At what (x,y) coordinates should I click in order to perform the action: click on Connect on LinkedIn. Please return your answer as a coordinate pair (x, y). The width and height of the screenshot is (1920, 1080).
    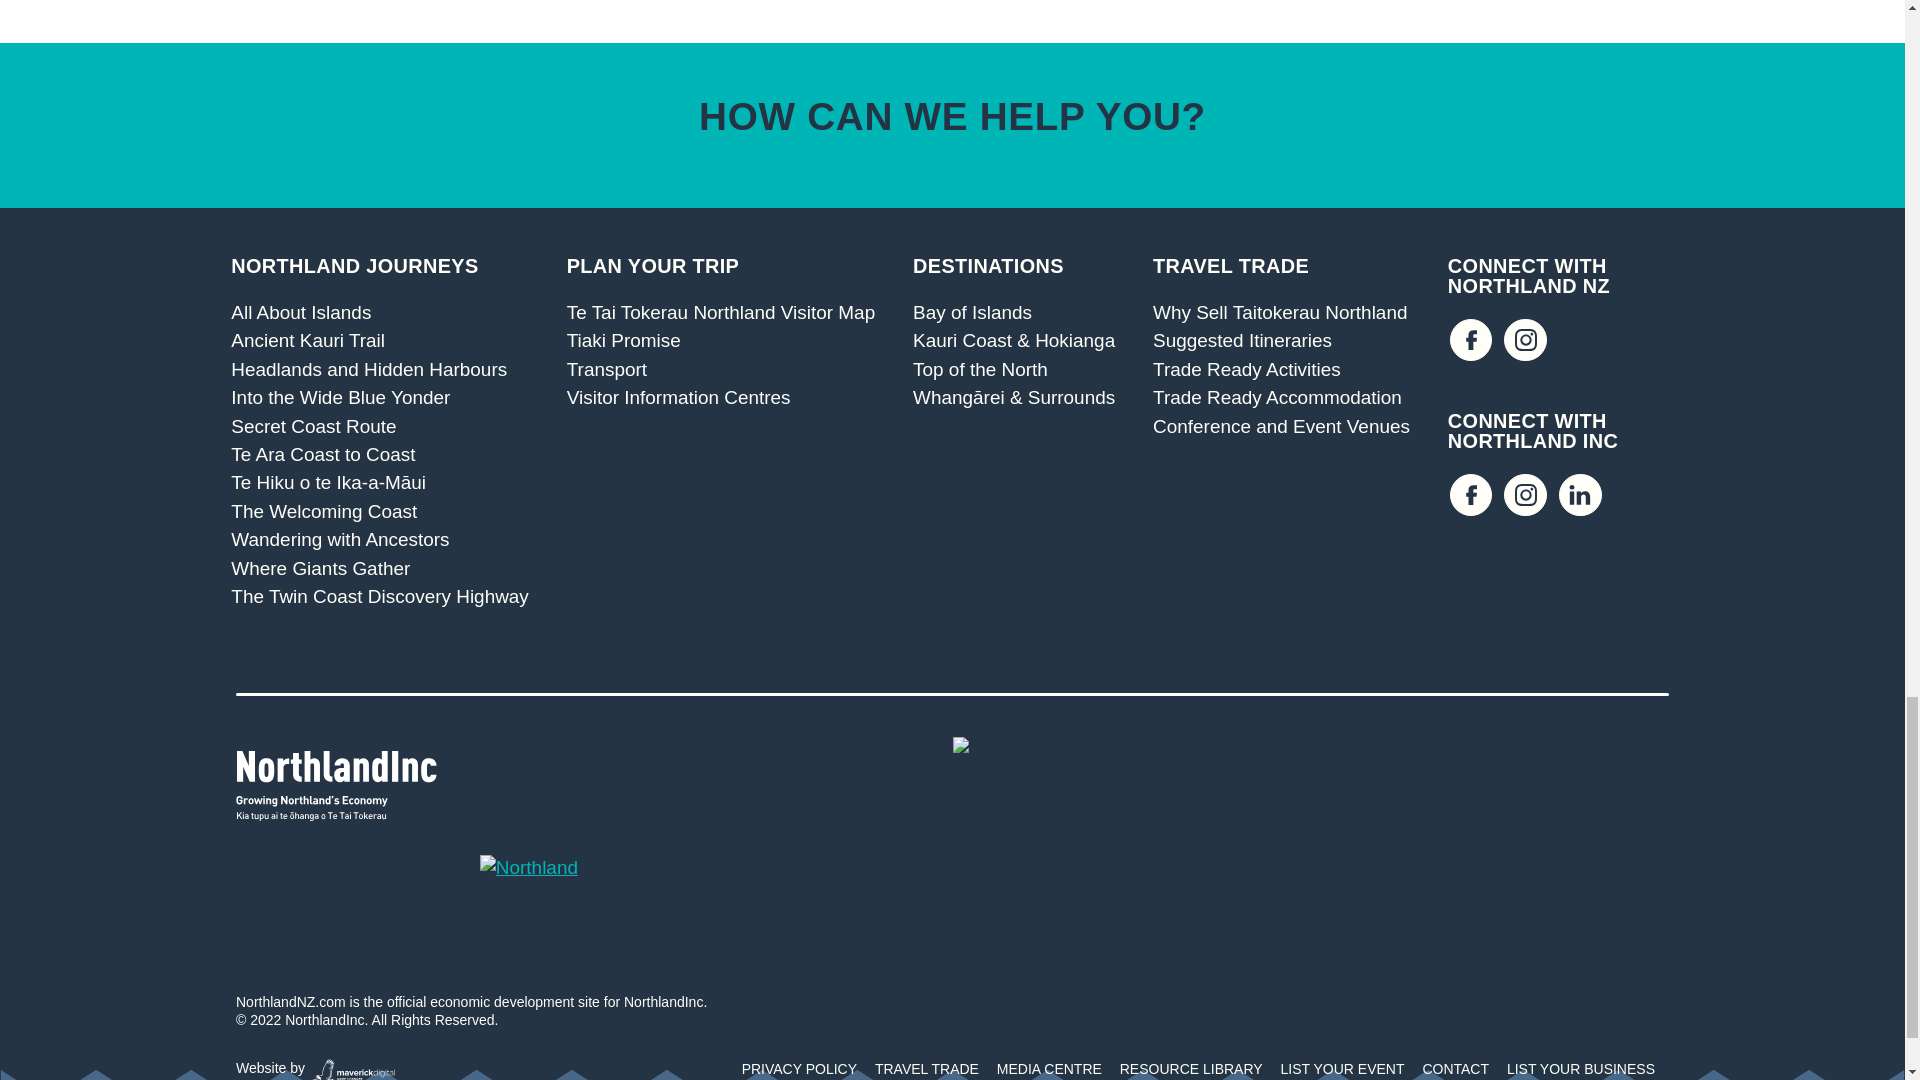
    Looking at the image, I should click on (1580, 496).